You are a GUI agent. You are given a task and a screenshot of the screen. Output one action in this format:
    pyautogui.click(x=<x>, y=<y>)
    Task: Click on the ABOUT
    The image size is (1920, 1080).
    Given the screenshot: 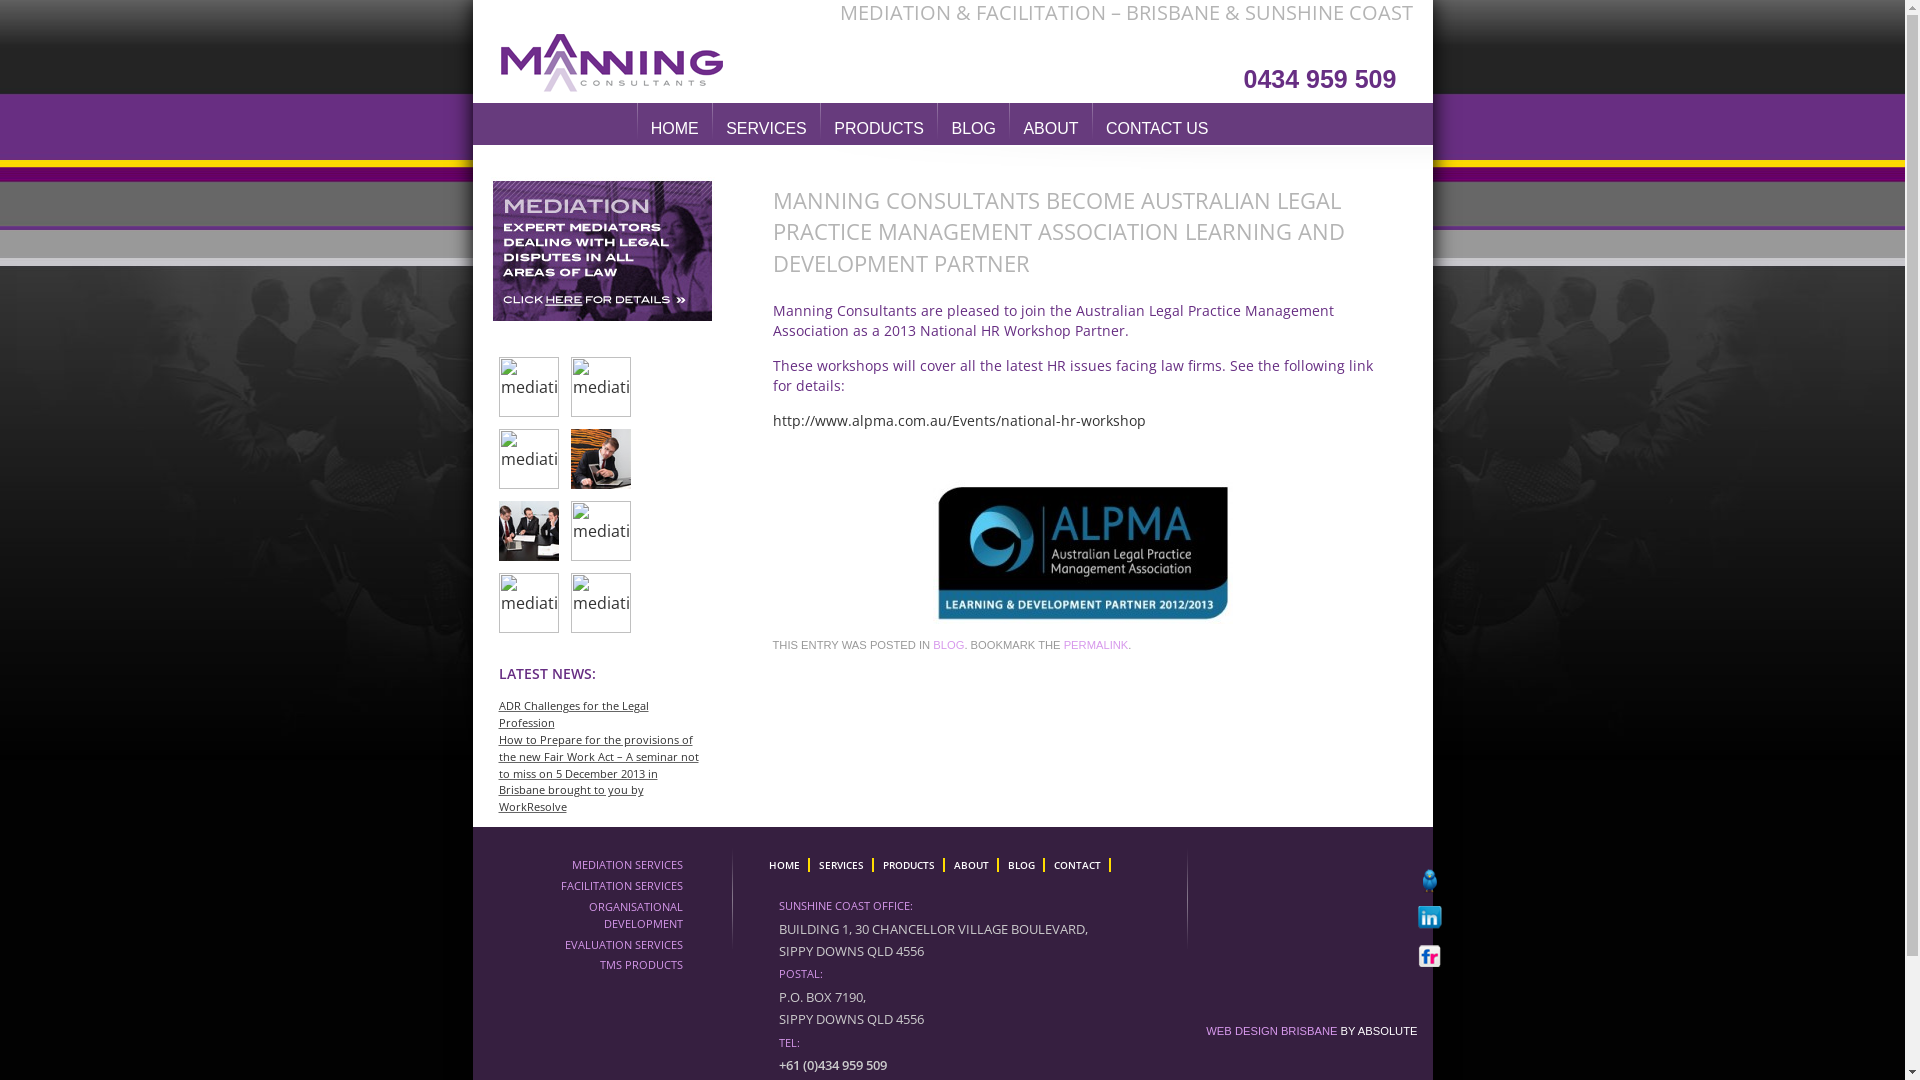 What is the action you would take?
    pyautogui.click(x=973, y=865)
    